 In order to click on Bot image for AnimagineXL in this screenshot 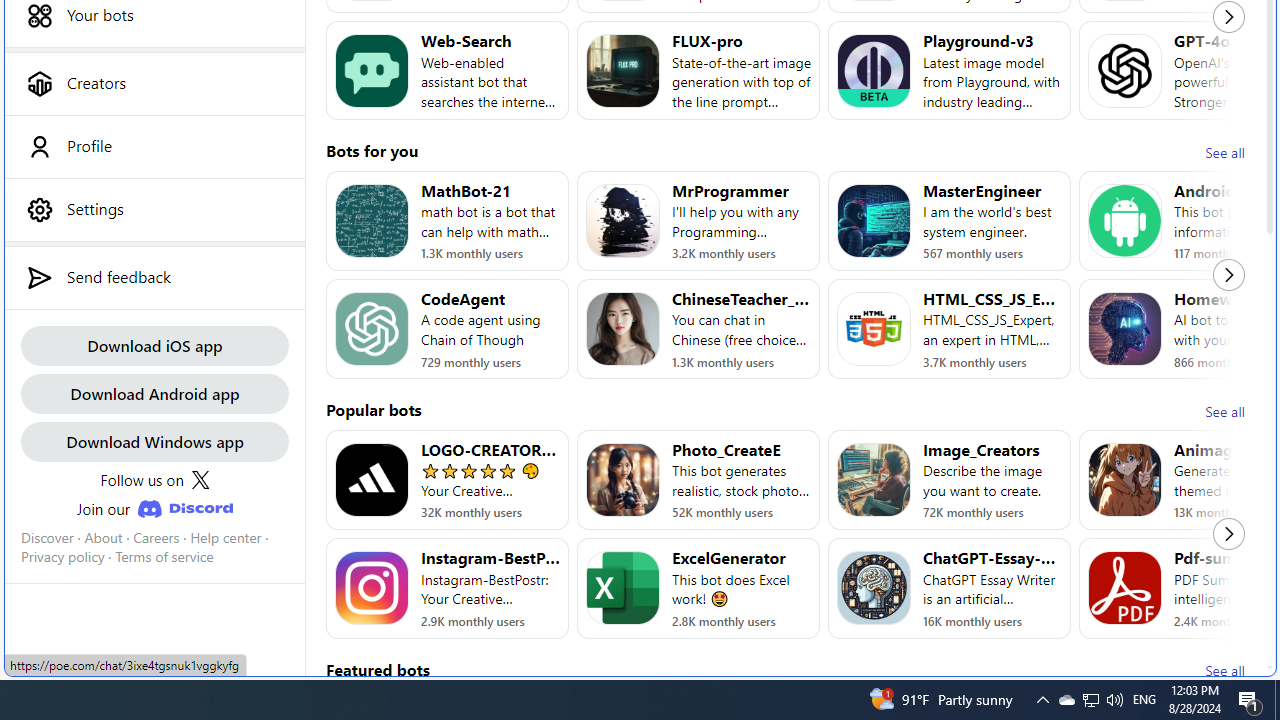, I will do `click(1124, 480)`.